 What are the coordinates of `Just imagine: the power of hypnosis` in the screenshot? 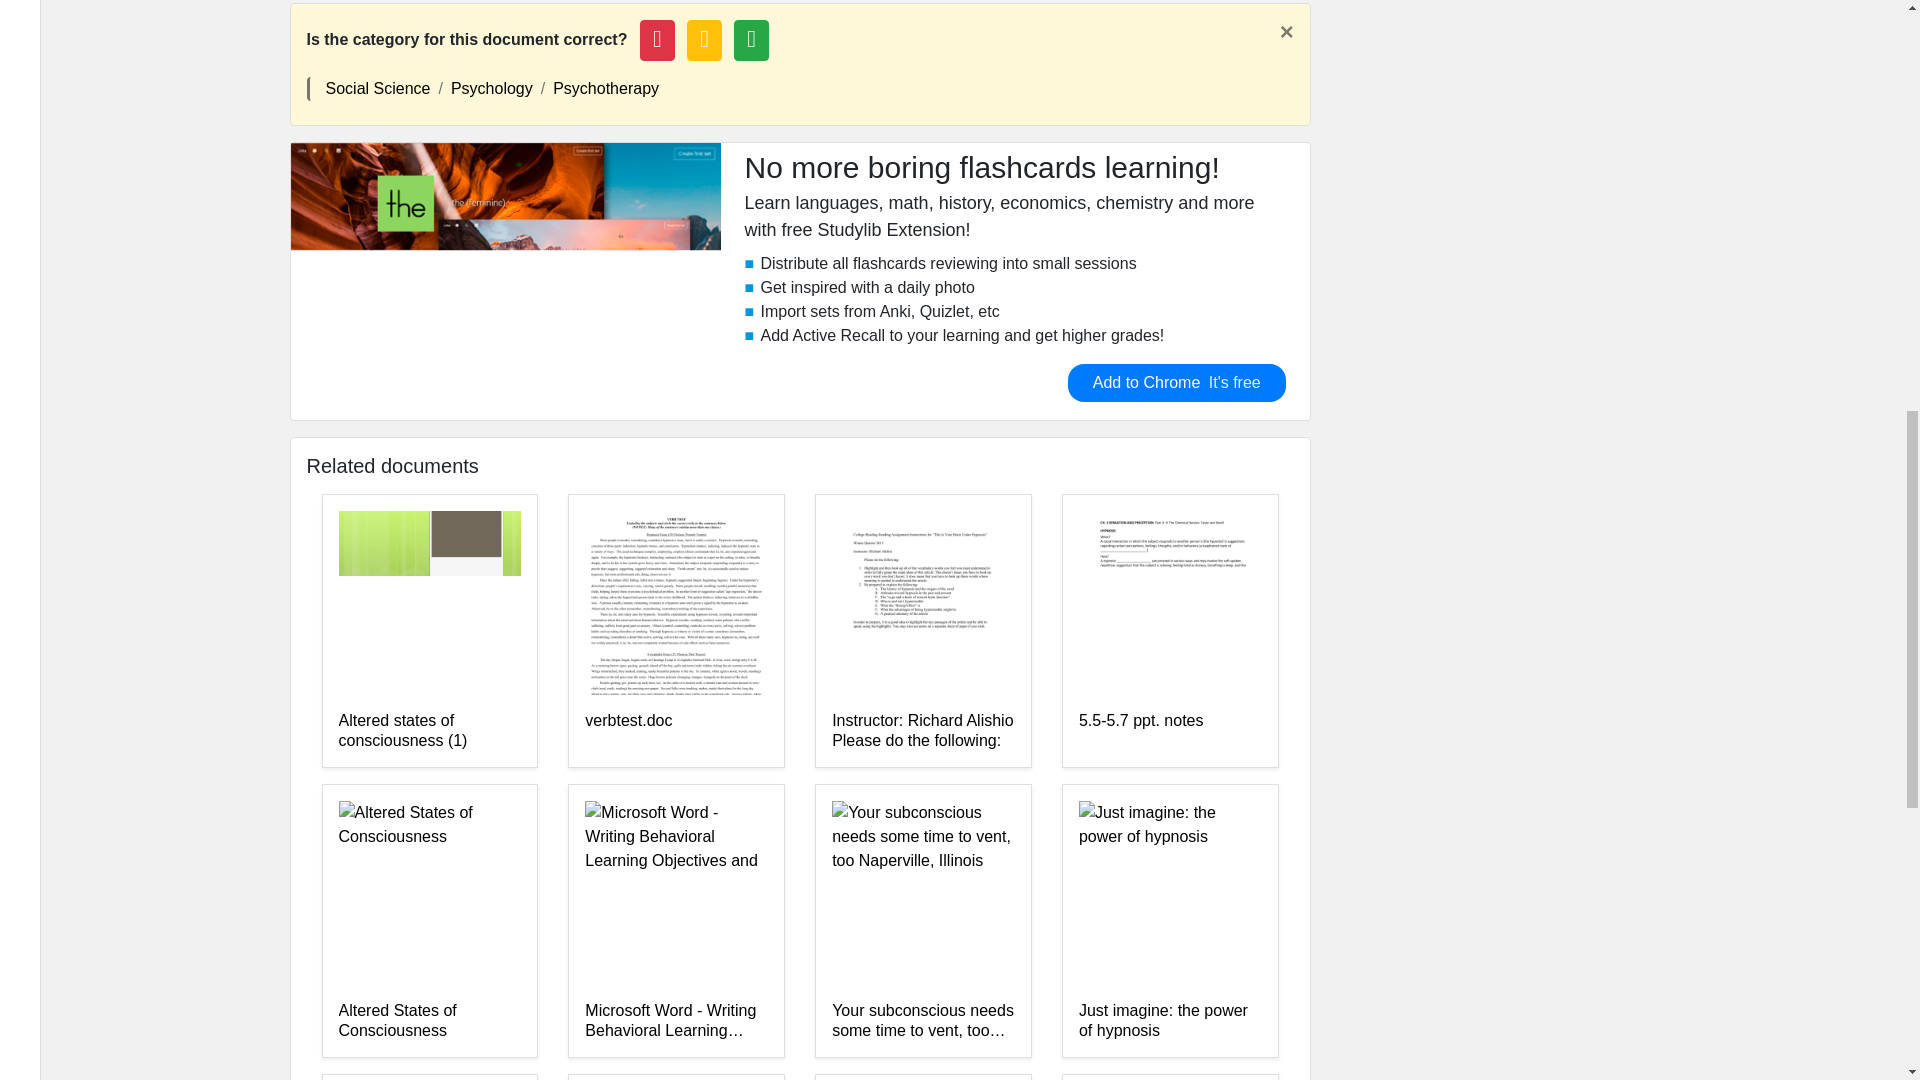 It's located at (1170, 1021).